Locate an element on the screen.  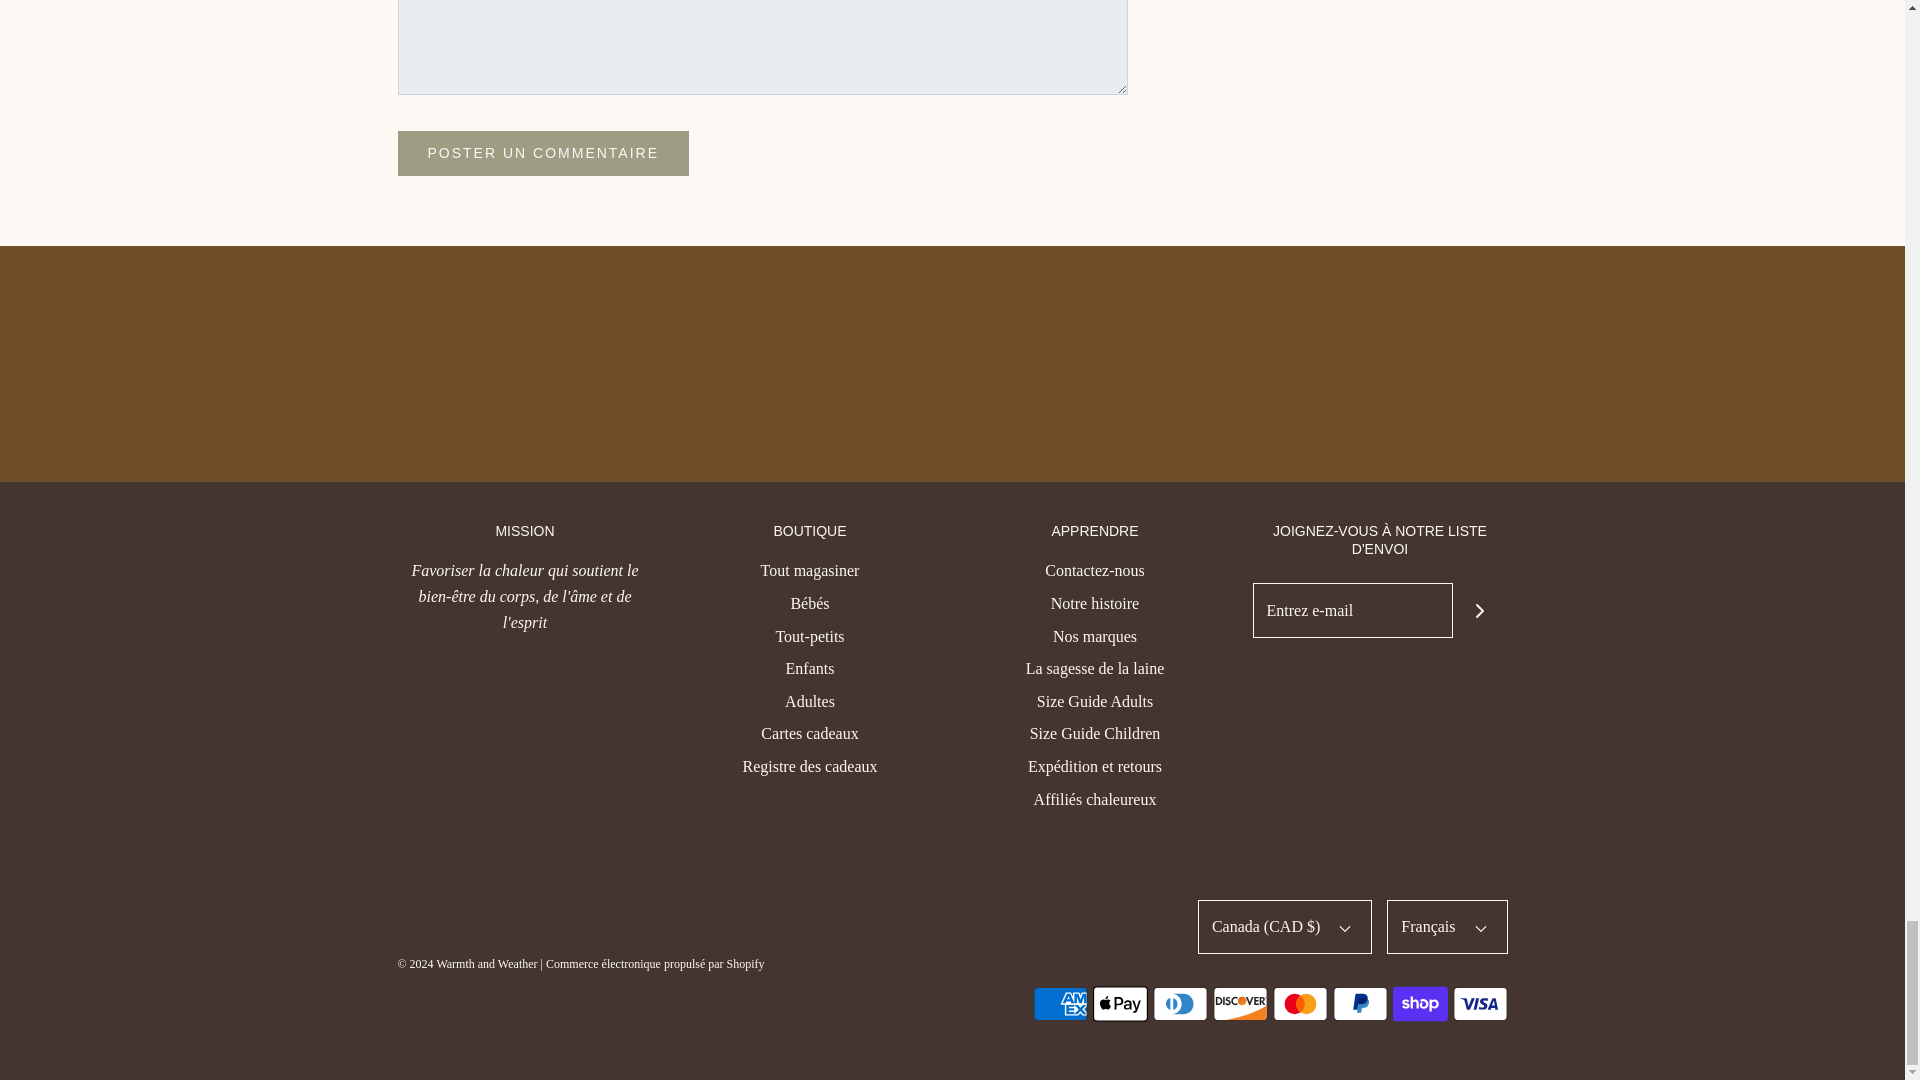
Discover is located at coordinates (1239, 1003).